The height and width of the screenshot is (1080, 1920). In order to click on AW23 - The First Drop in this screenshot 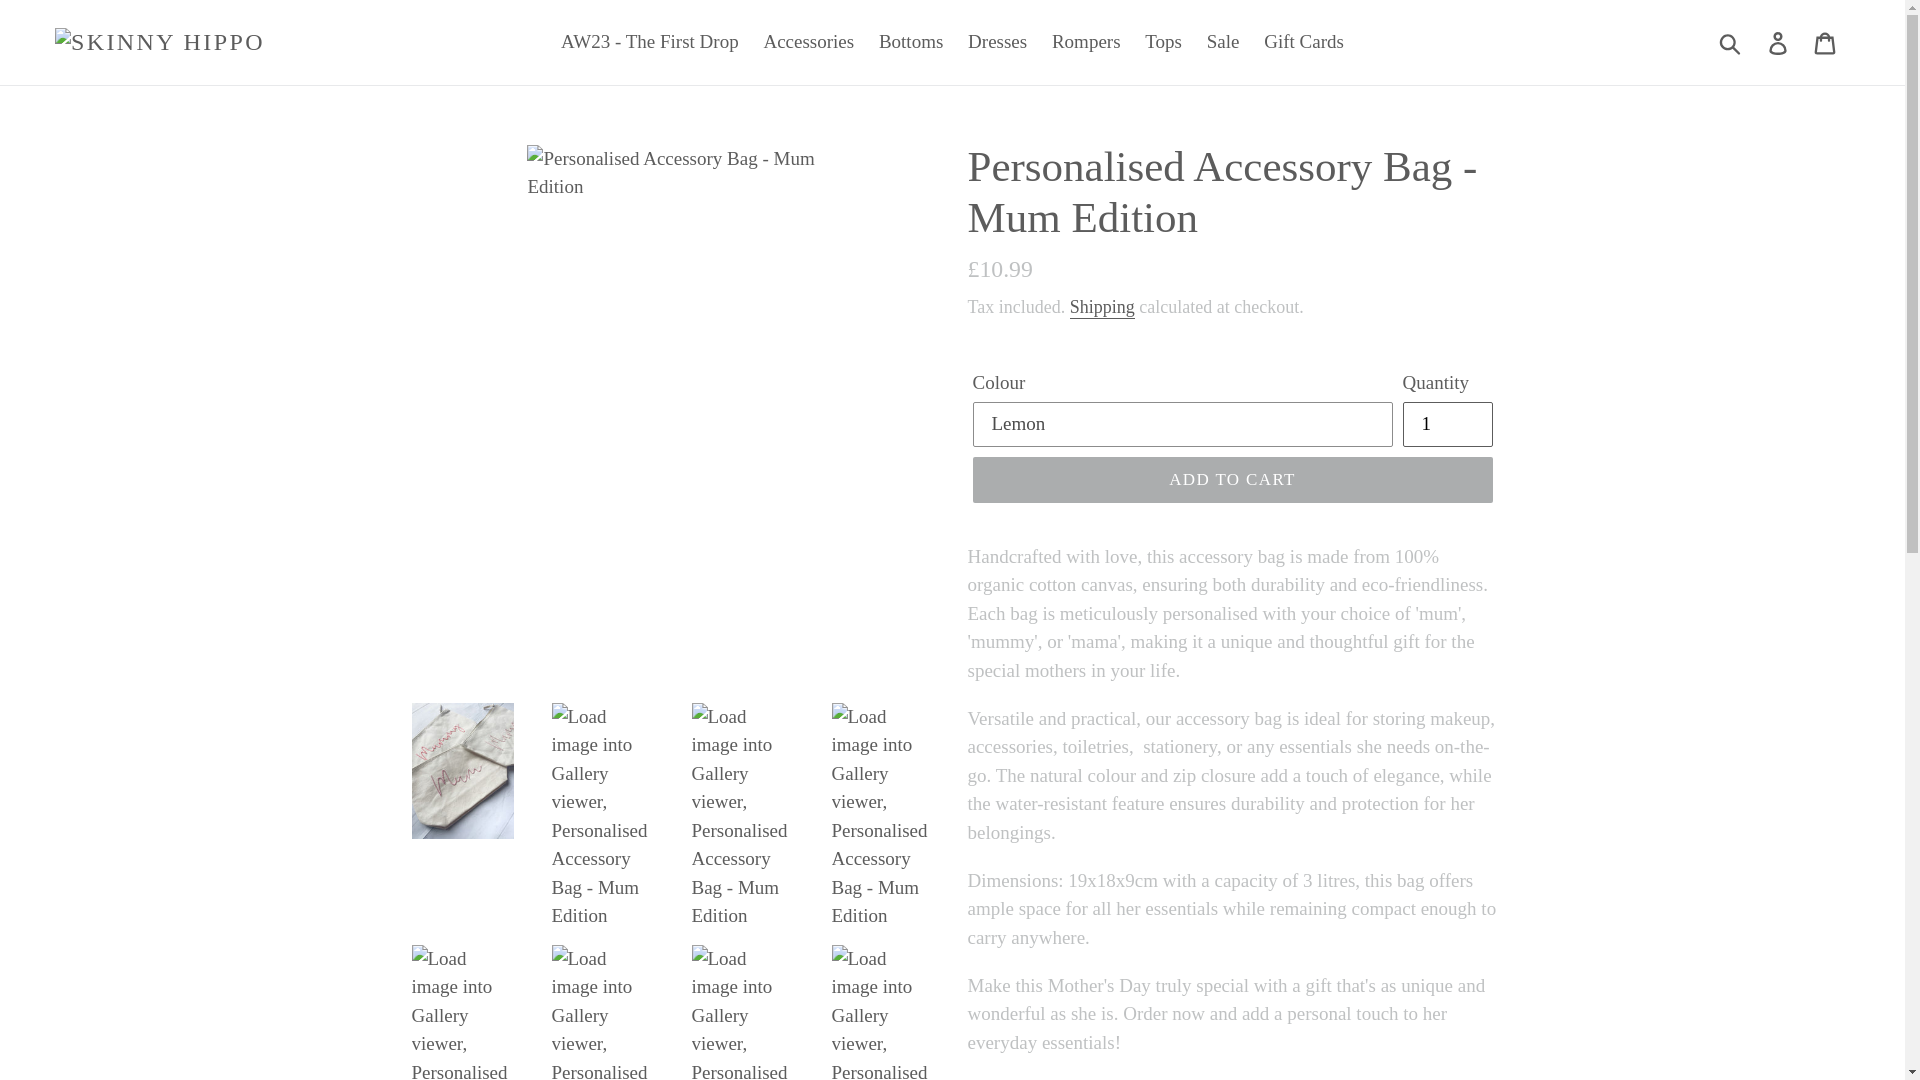, I will do `click(650, 42)`.